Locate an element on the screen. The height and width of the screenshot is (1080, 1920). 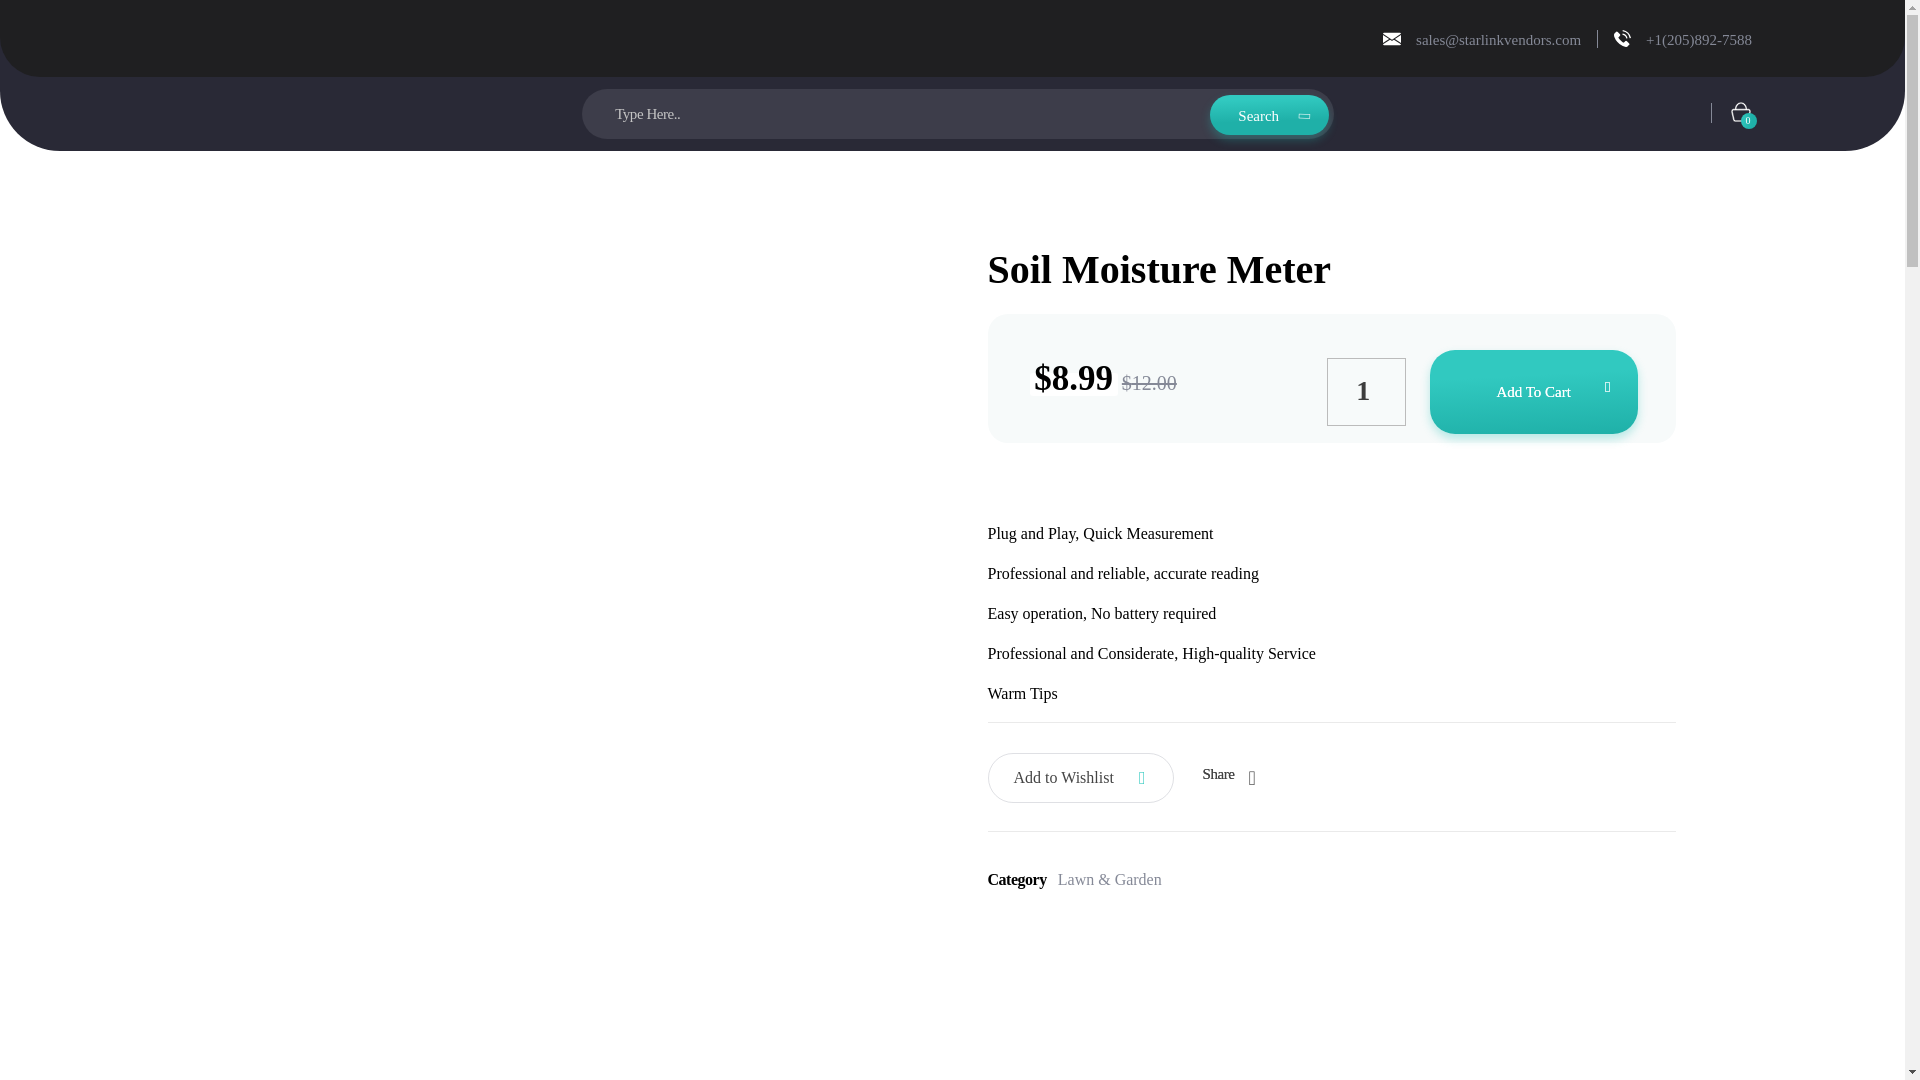
Add To Cart is located at coordinates (1534, 392).